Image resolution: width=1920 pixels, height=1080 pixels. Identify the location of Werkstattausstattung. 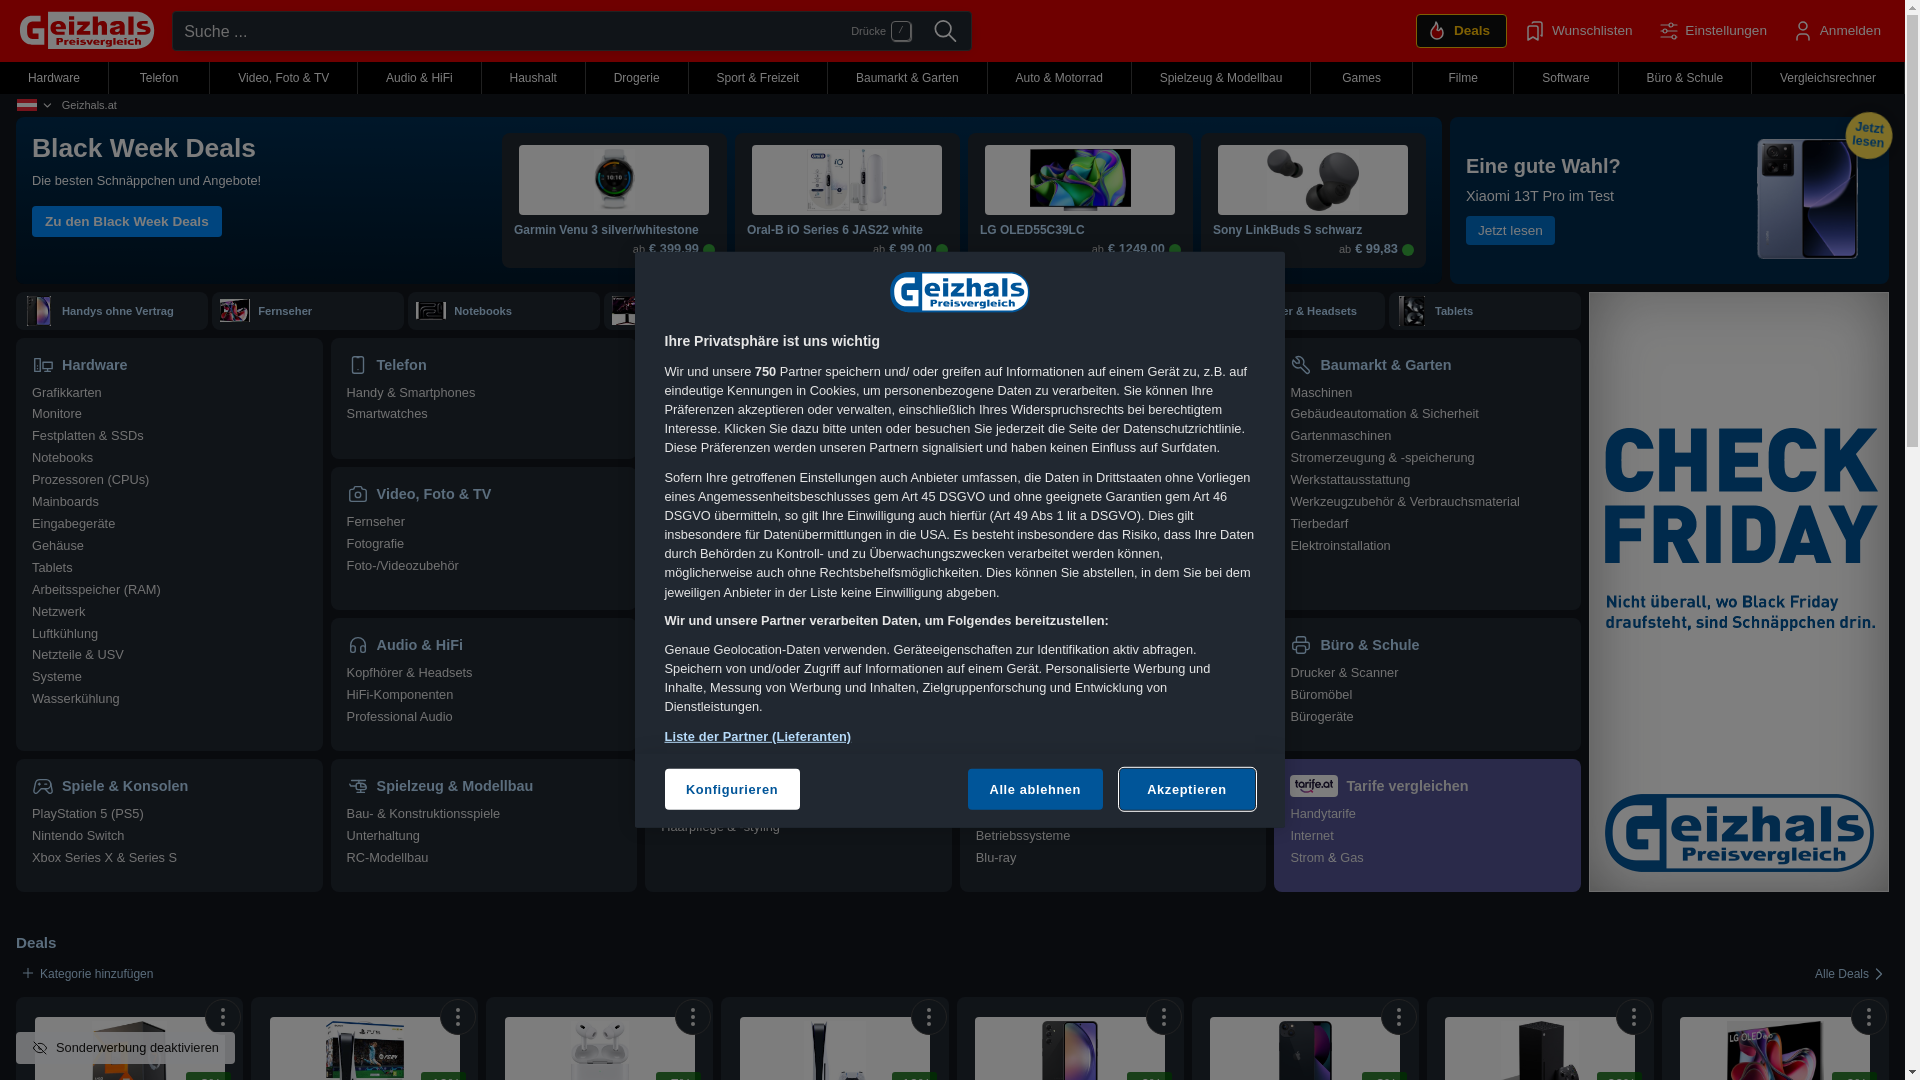
(1350, 480).